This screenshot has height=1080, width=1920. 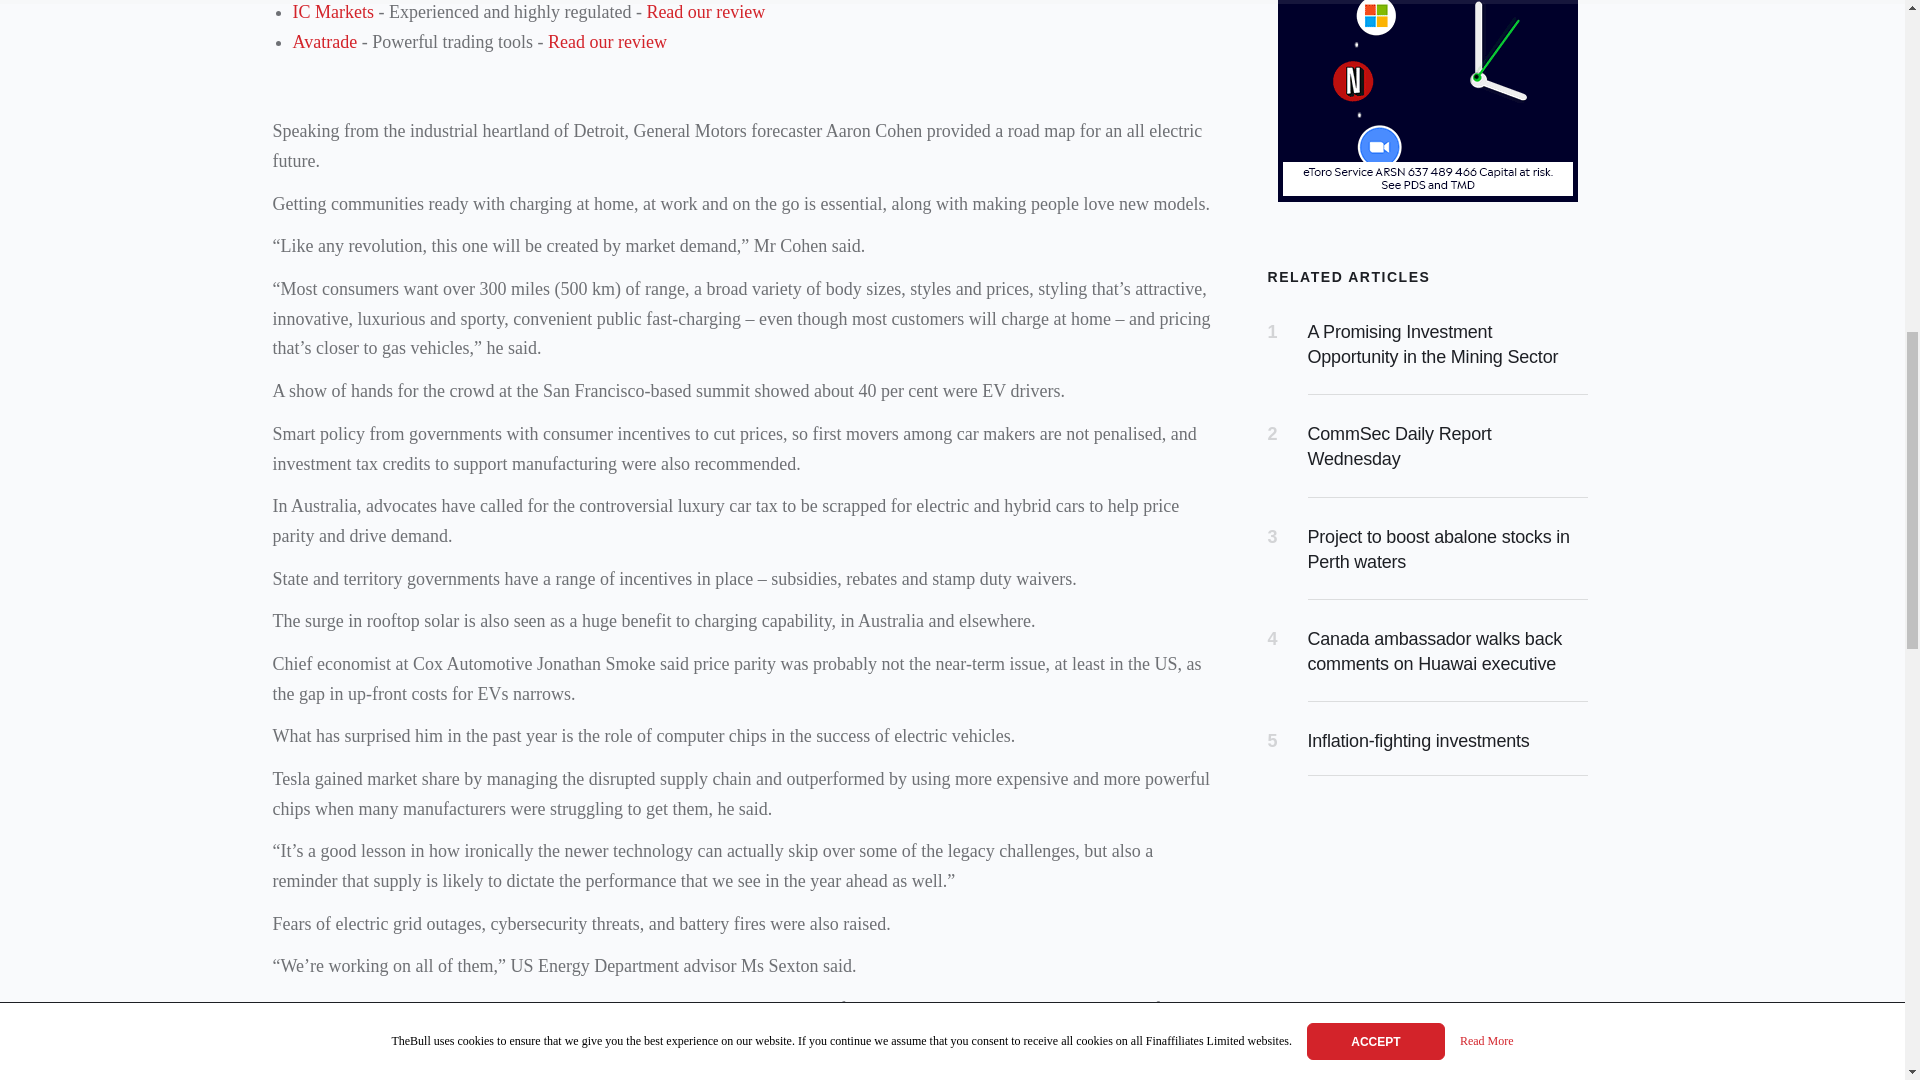 I want to click on Inflation-fighting investments, so click(x=1418, y=740).